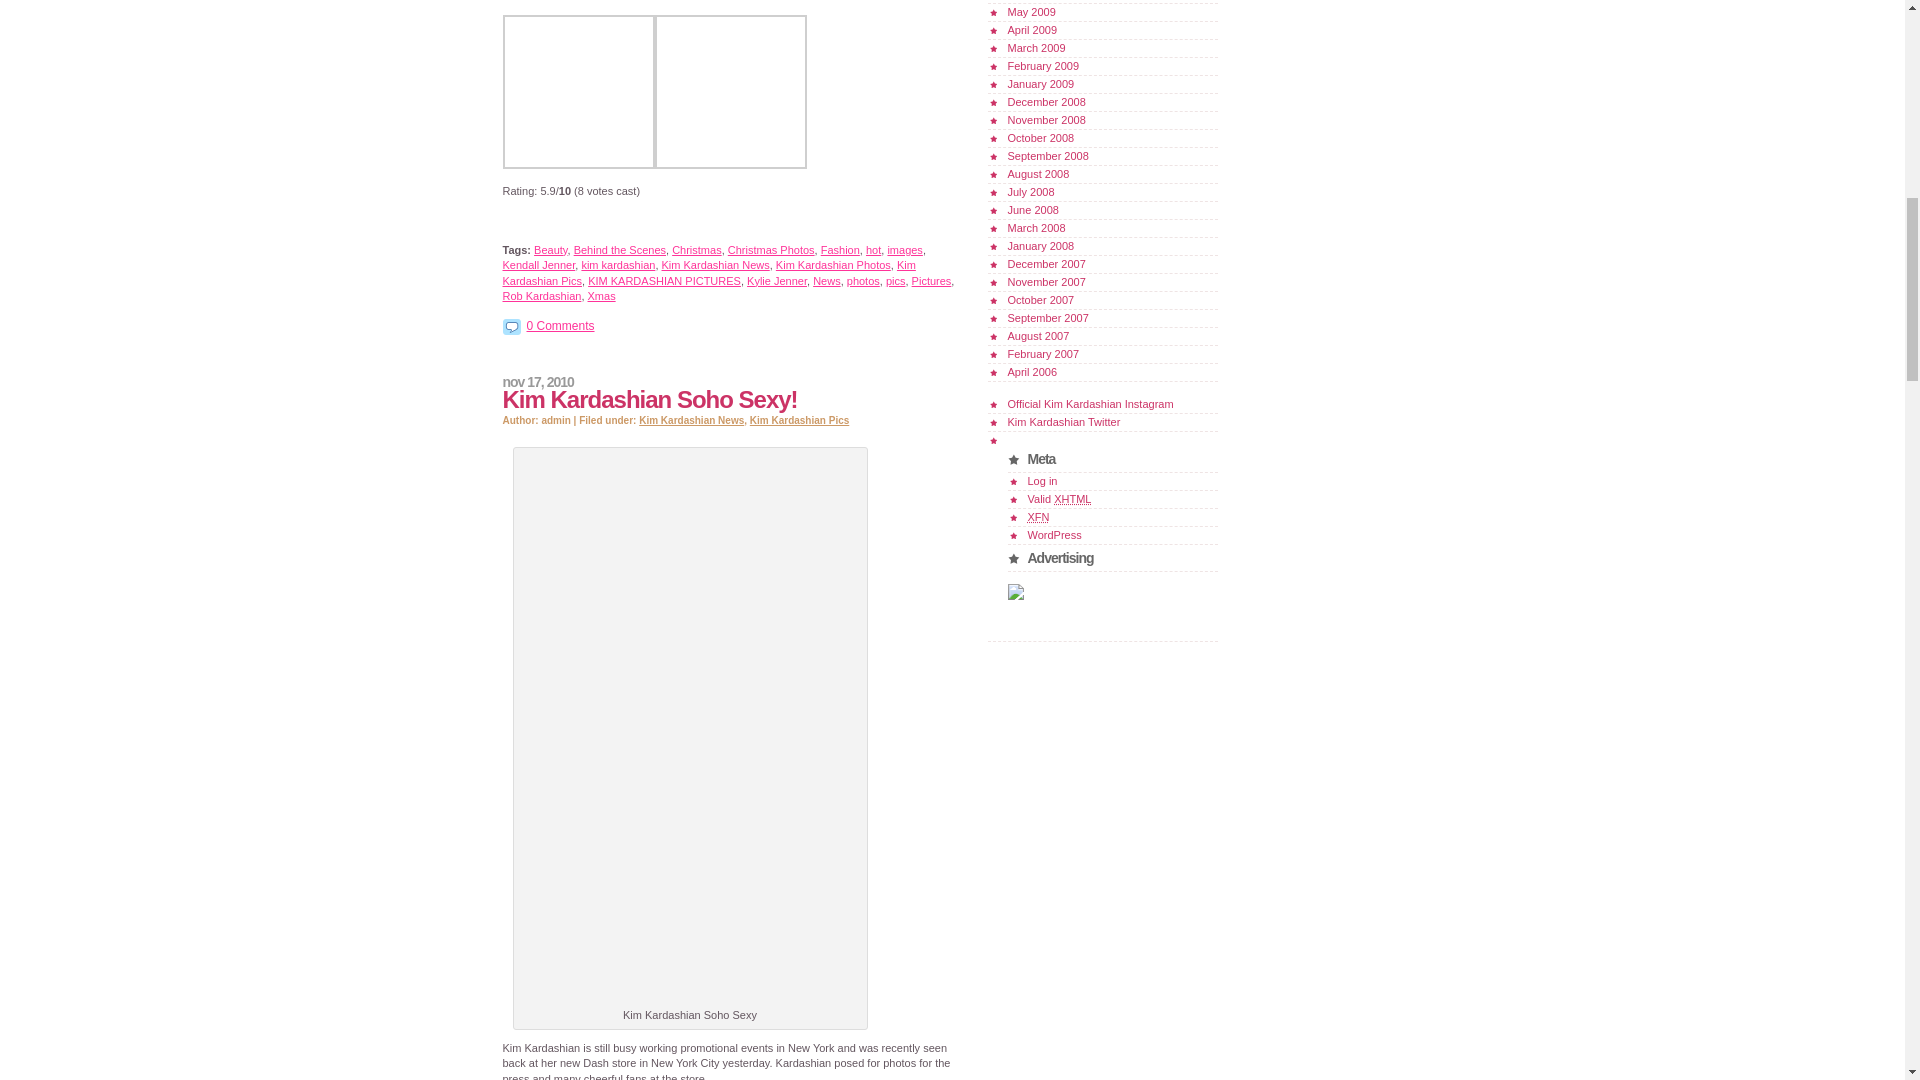  I want to click on Christmas, so click(696, 250).